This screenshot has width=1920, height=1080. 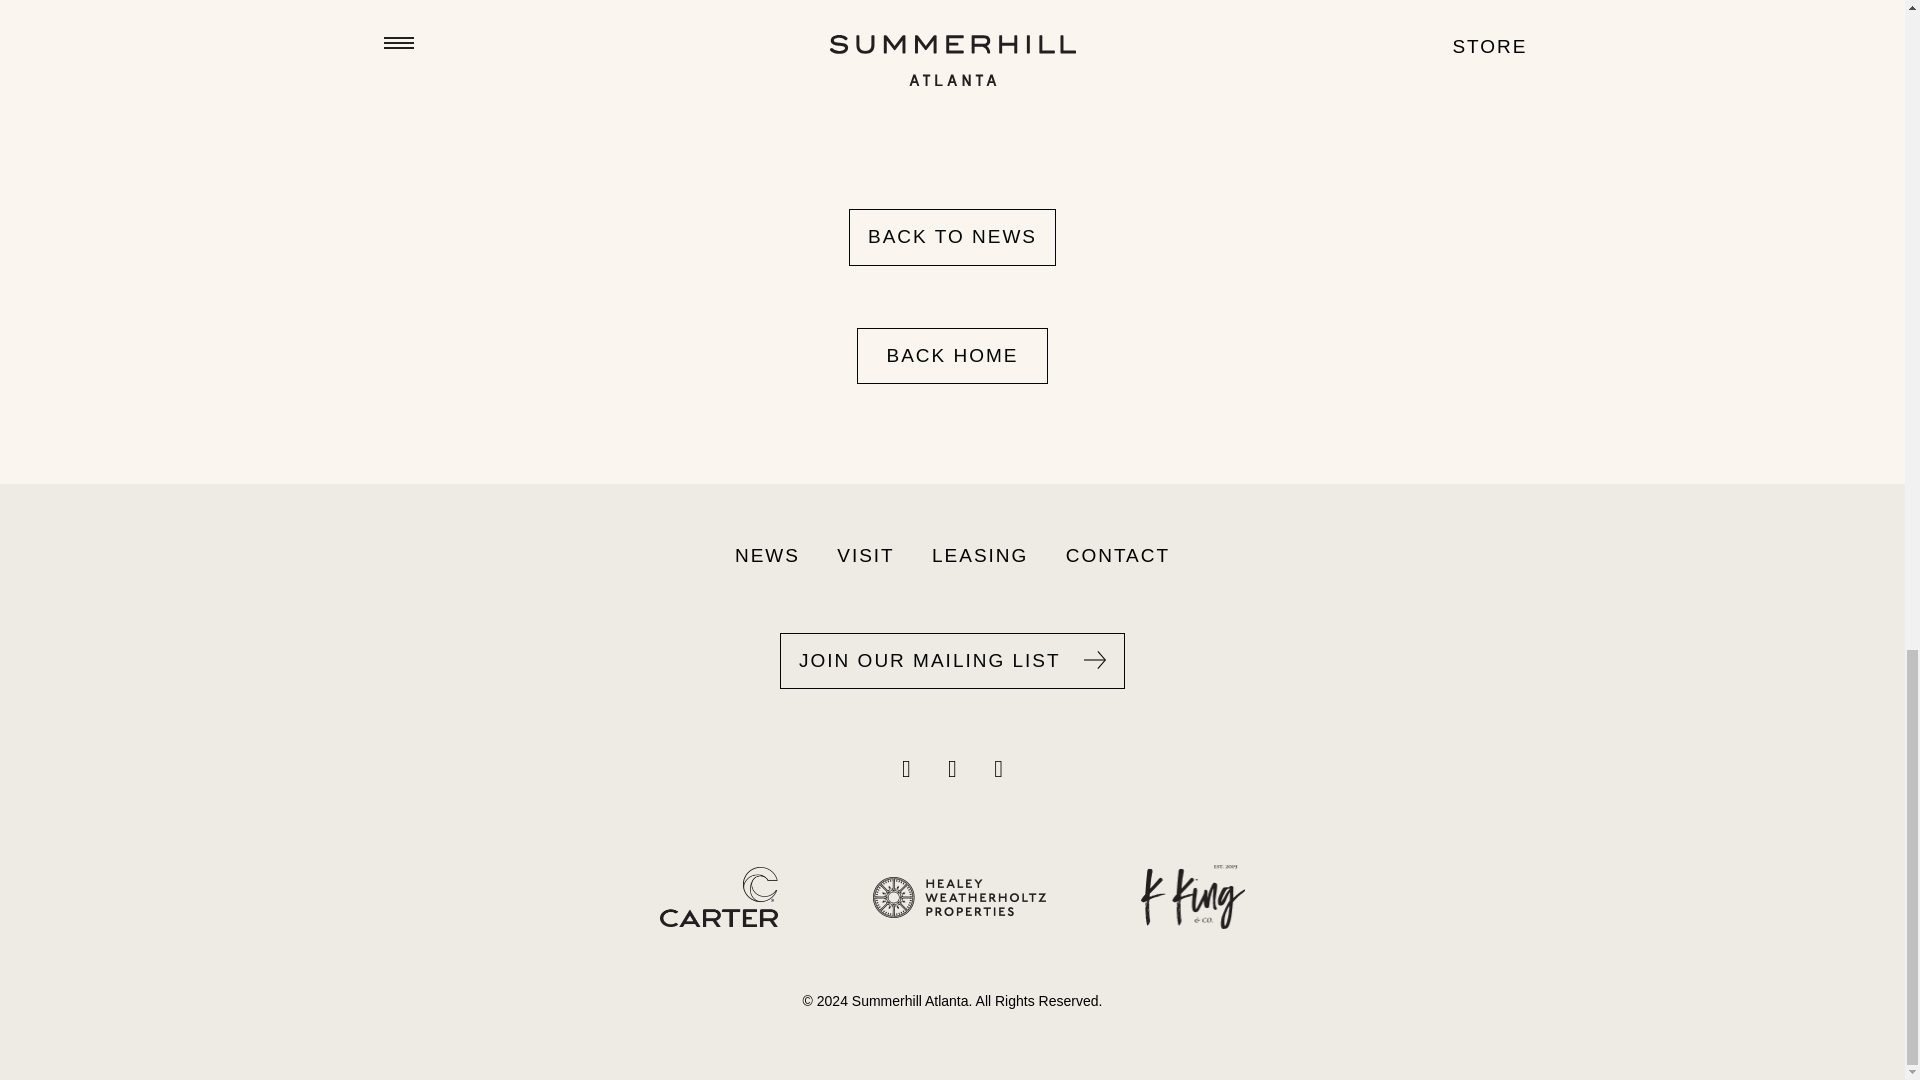 What do you see at coordinates (556, 72) in the screenshot?
I see `Full article` at bounding box center [556, 72].